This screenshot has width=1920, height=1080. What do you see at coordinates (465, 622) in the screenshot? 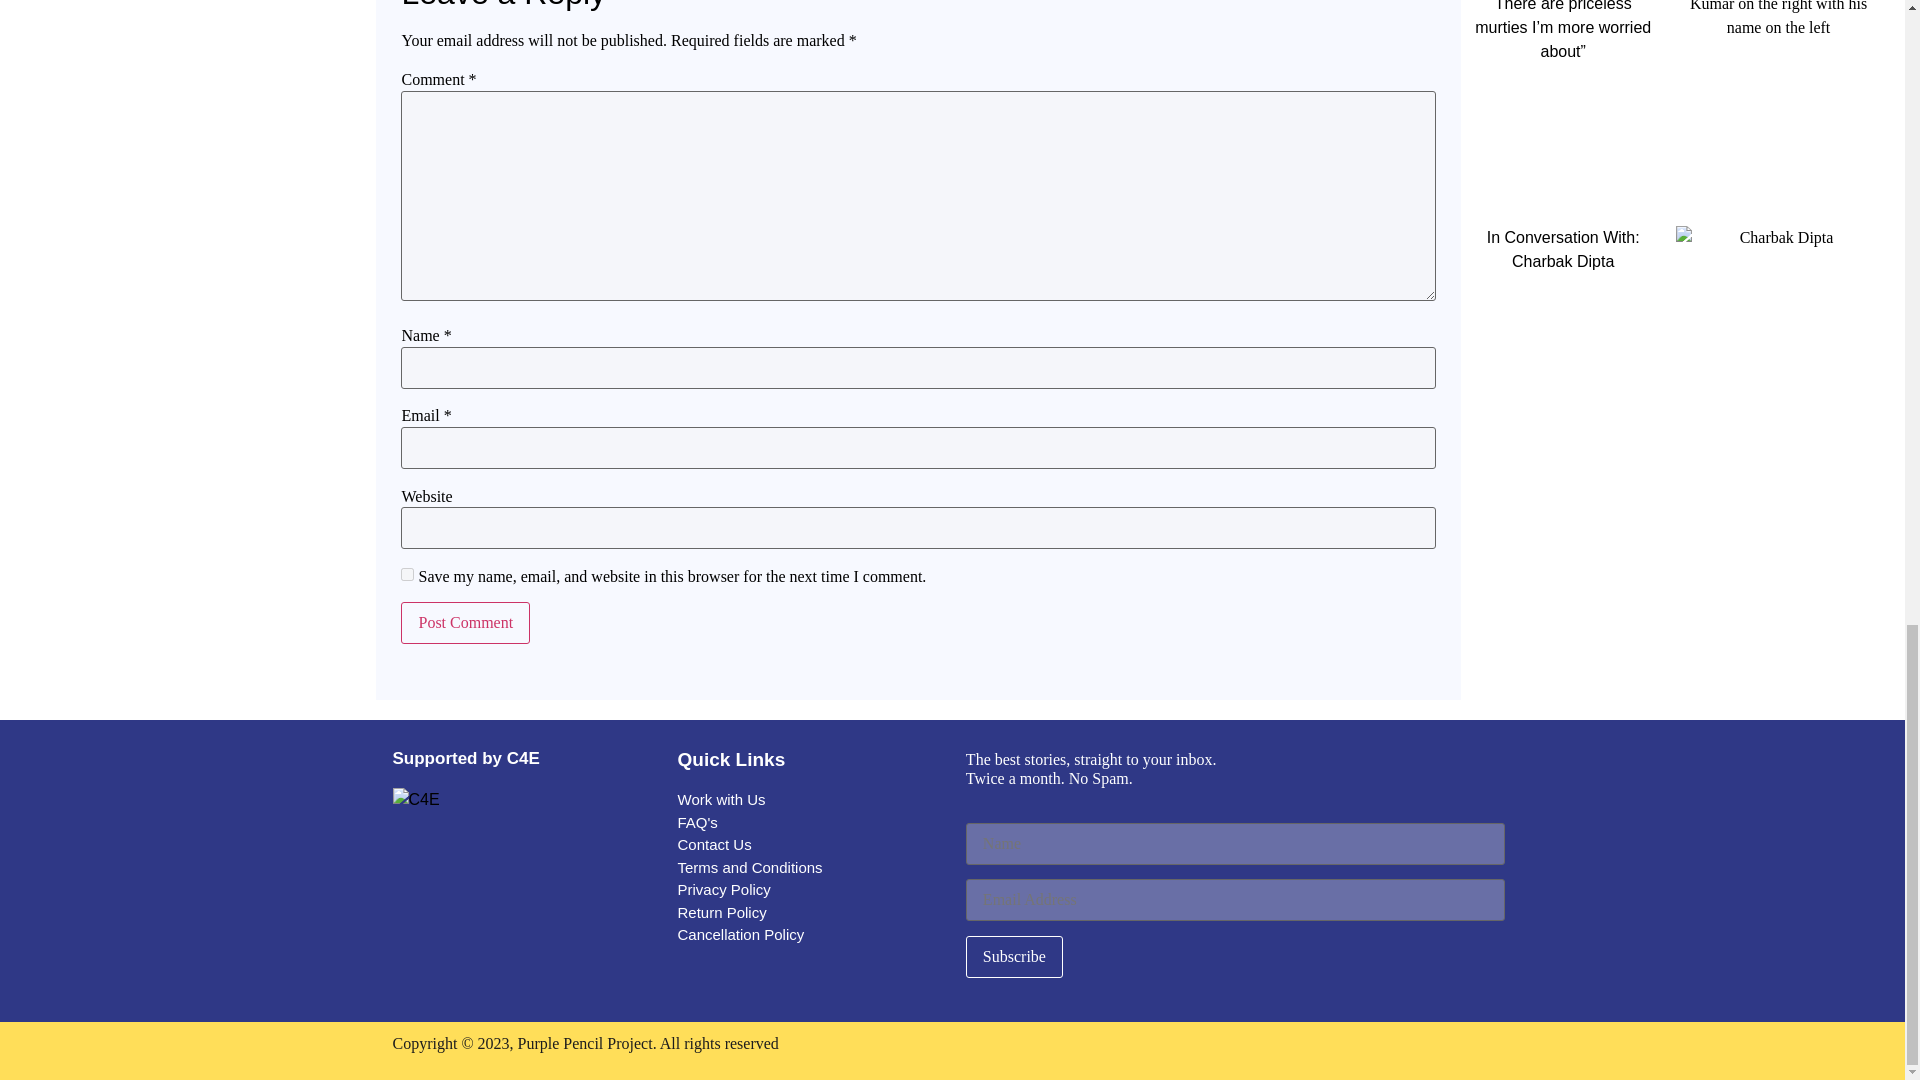
I see `Post Comment` at bounding box center [465, 622].